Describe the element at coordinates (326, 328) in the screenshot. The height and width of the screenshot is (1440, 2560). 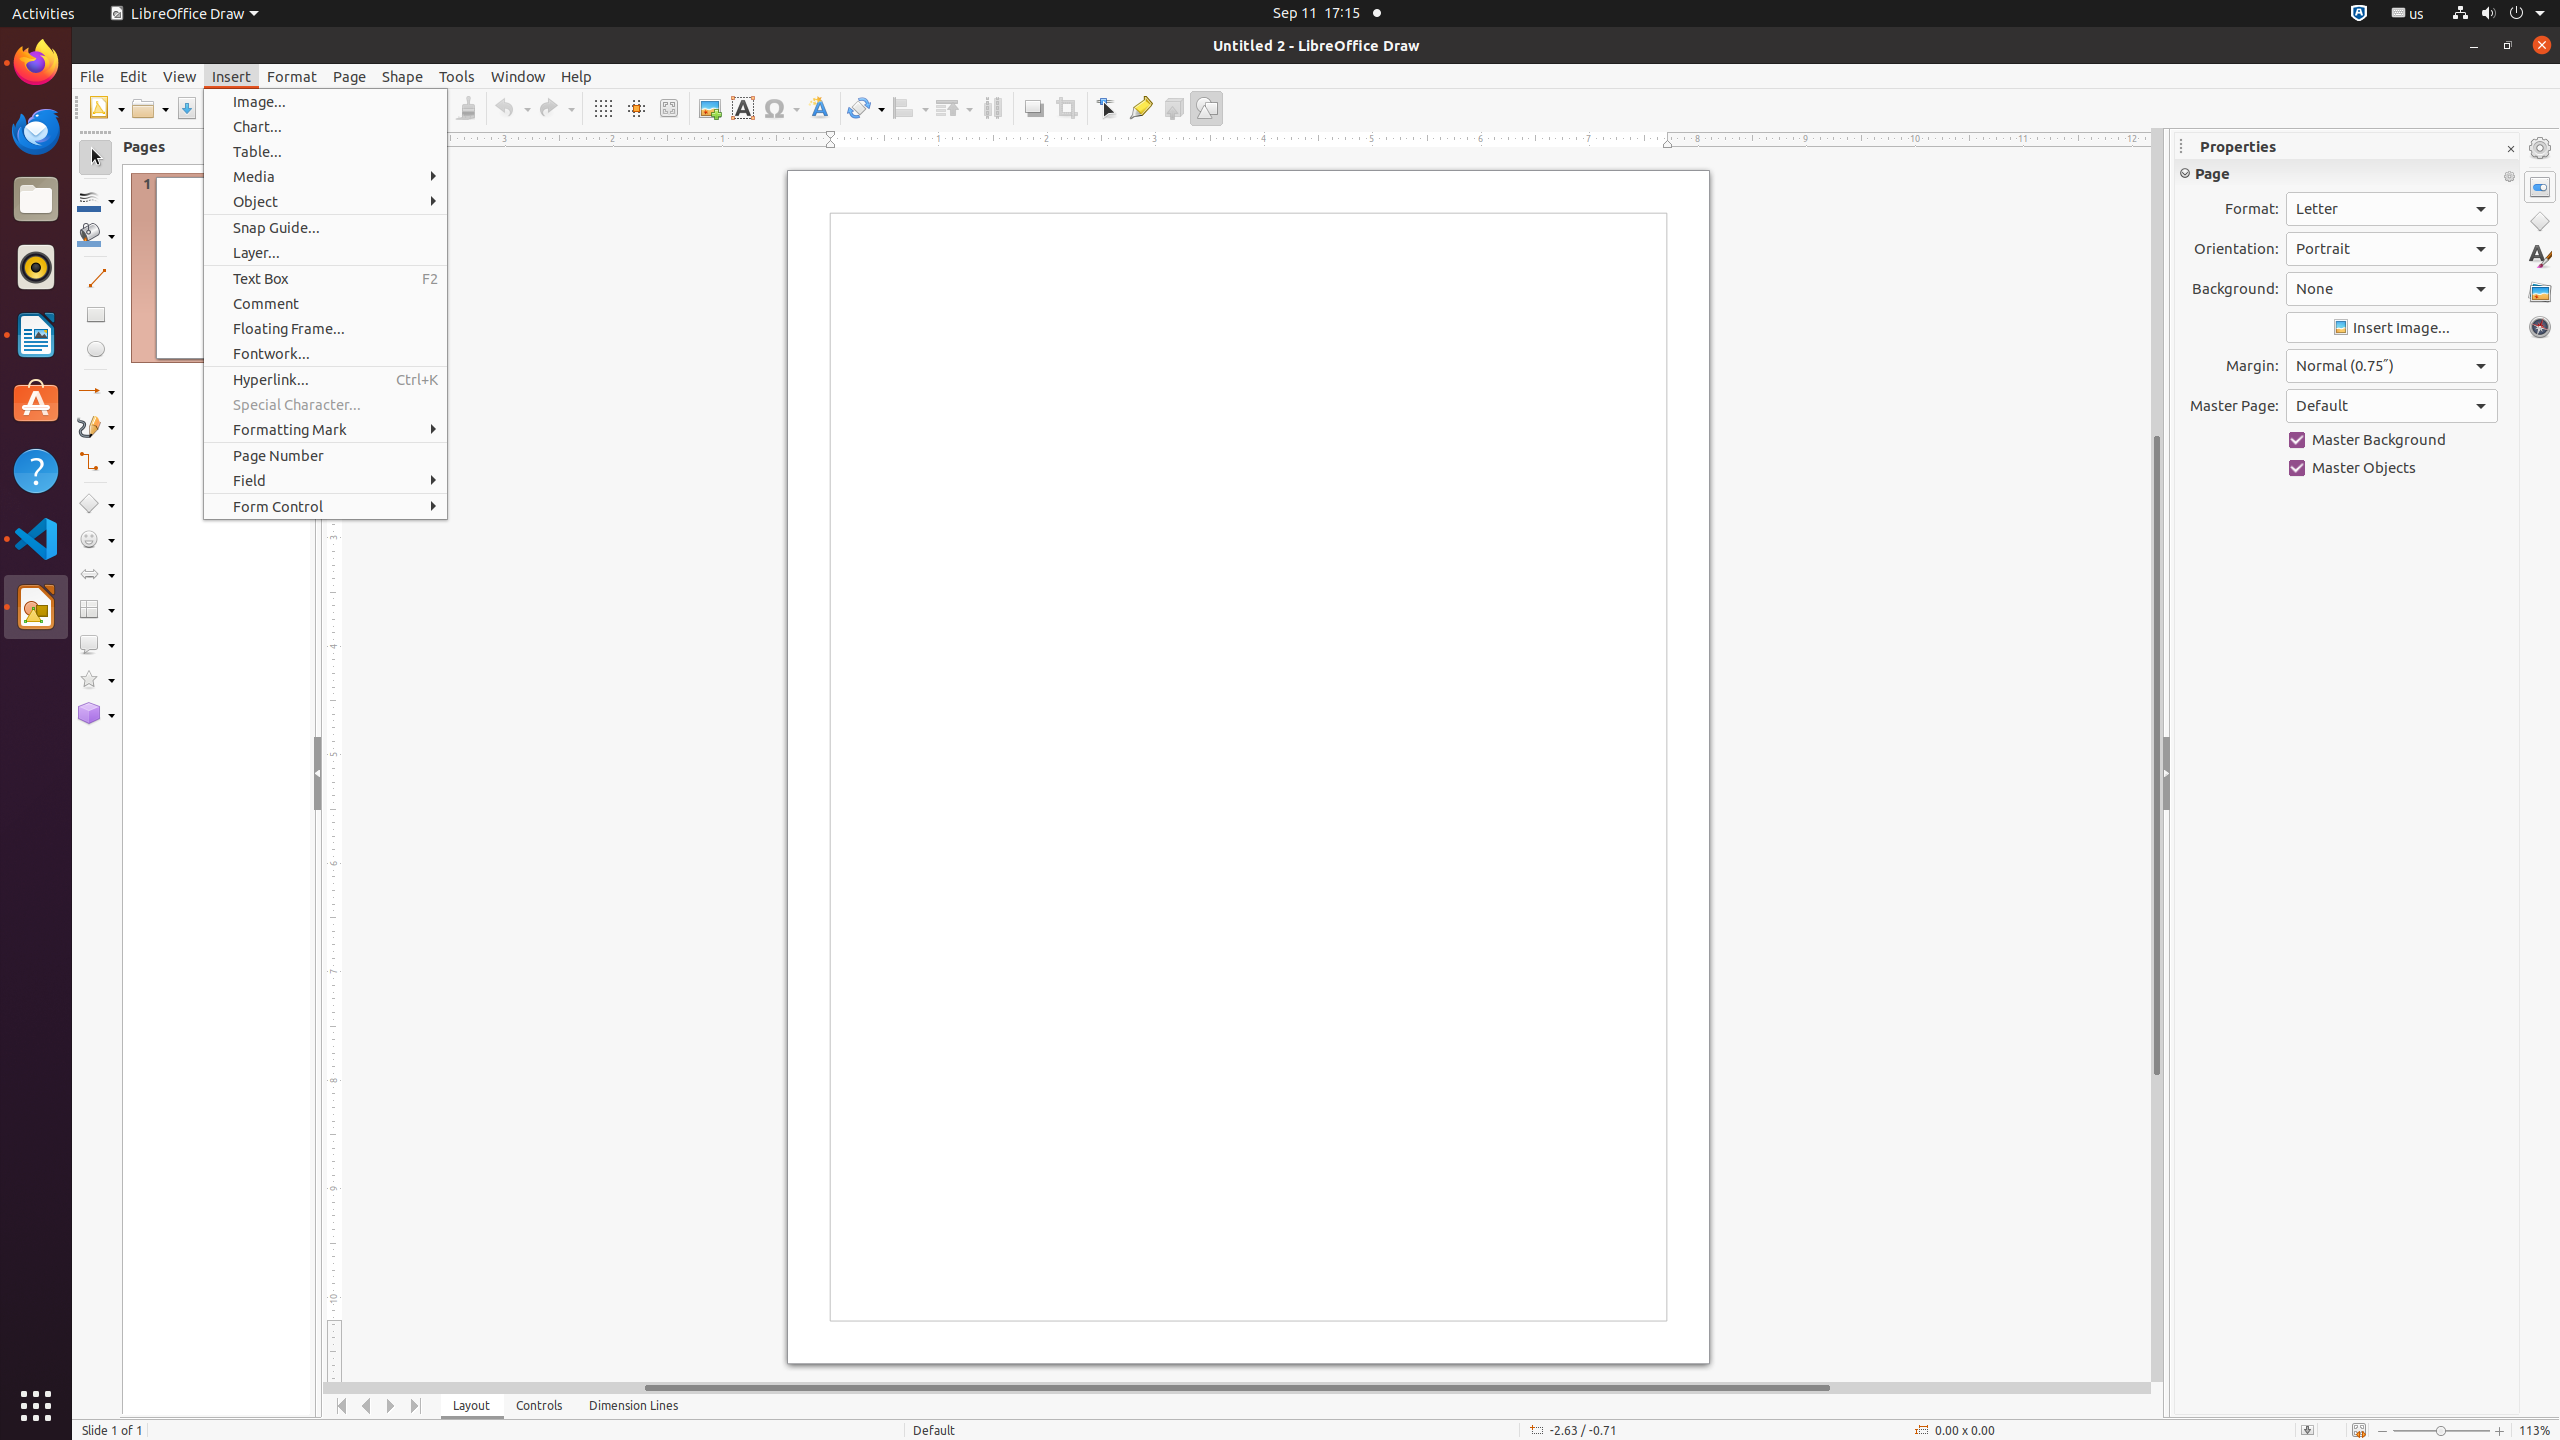
I see `Floating Frame...` at that location.